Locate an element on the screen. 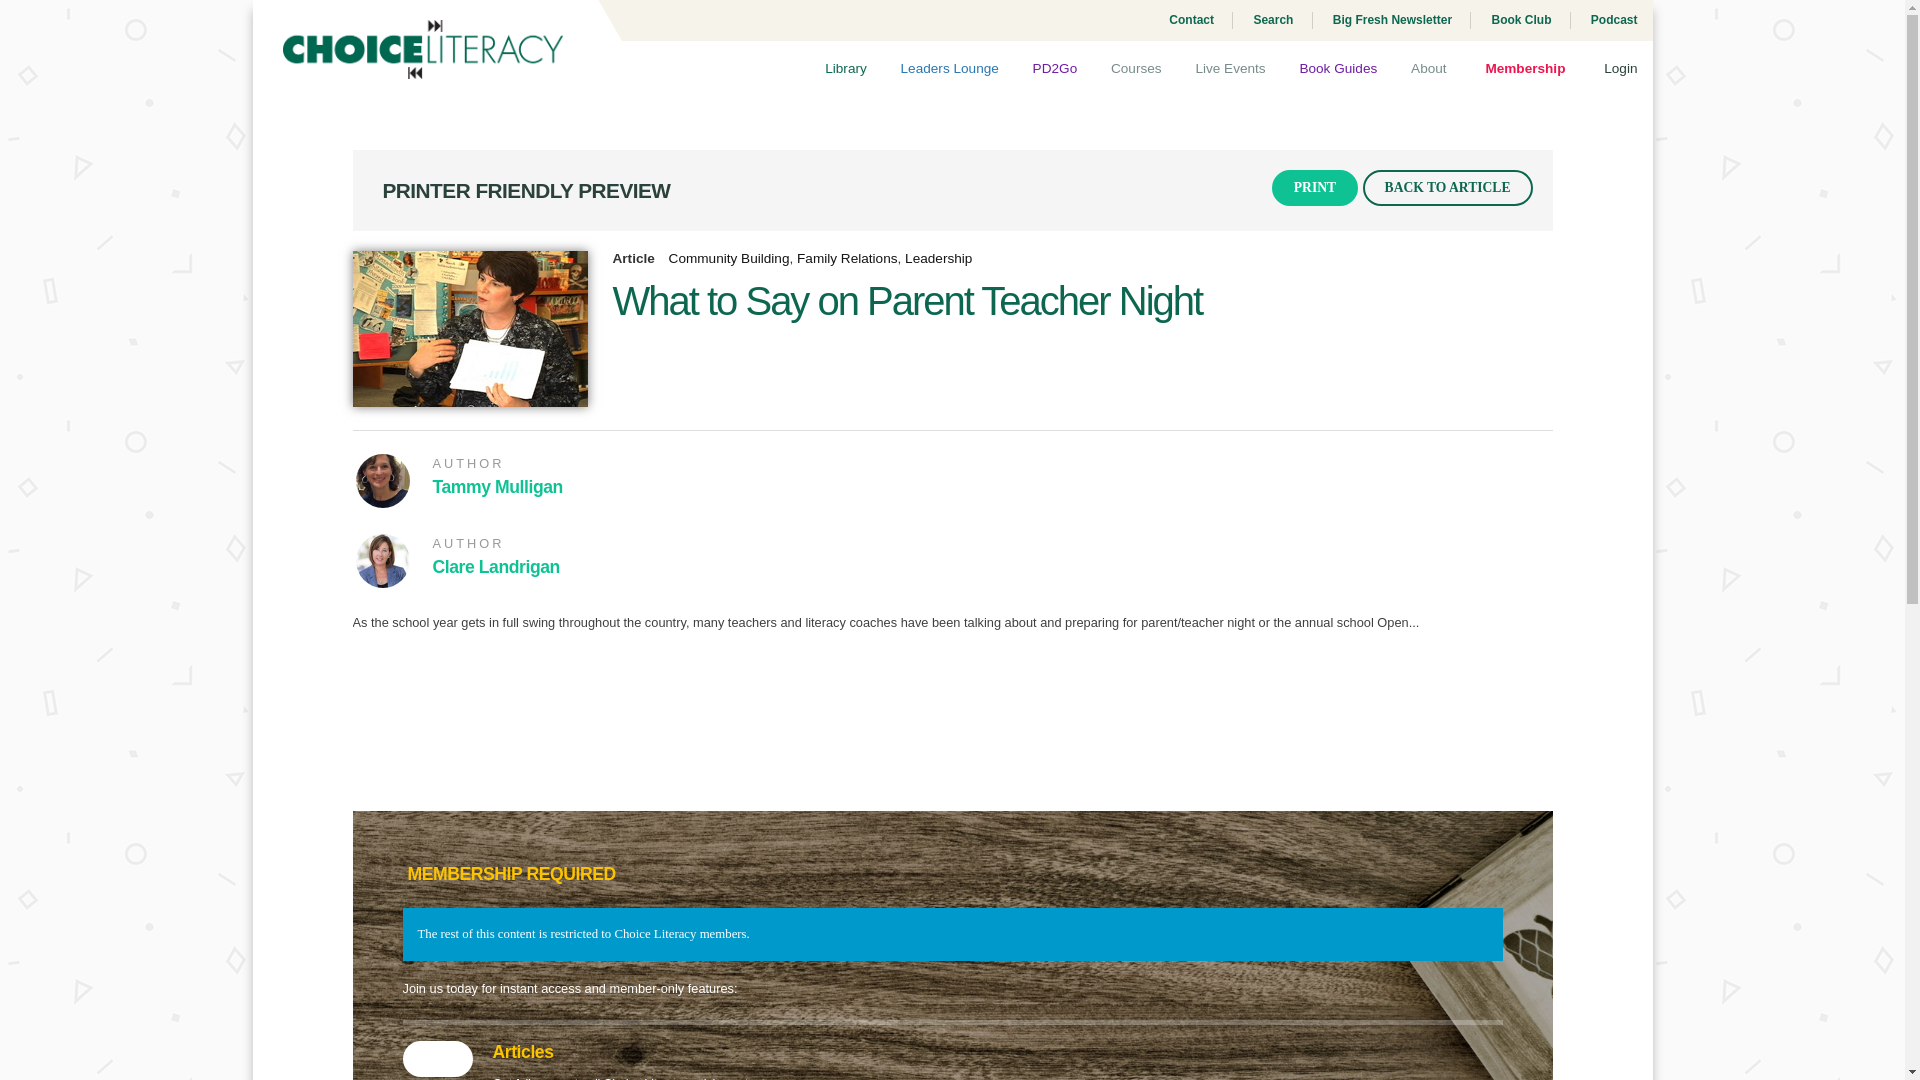 Image resolution: width=1920 pixels, height=1080 pixels. Courses is located at coordinates (1136, 71).